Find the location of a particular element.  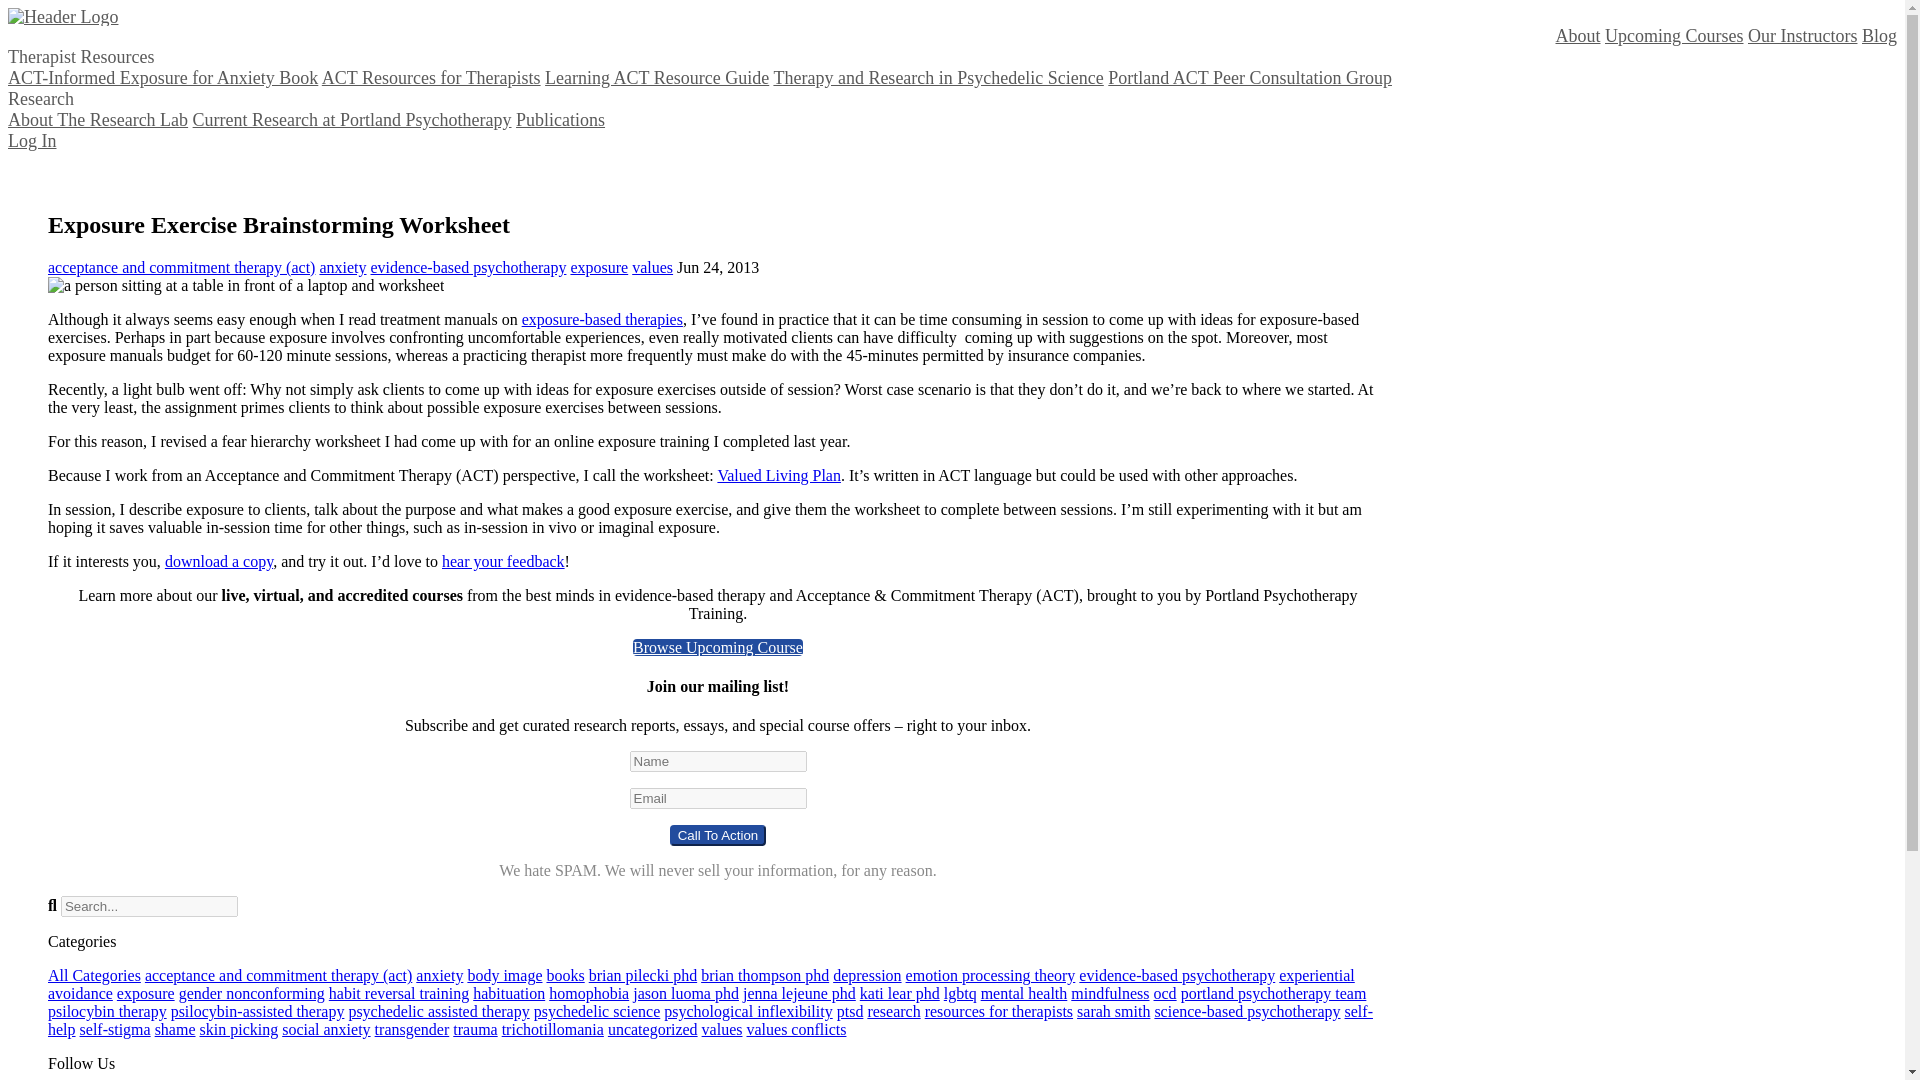

exposure is located at coordinates (146, 993).